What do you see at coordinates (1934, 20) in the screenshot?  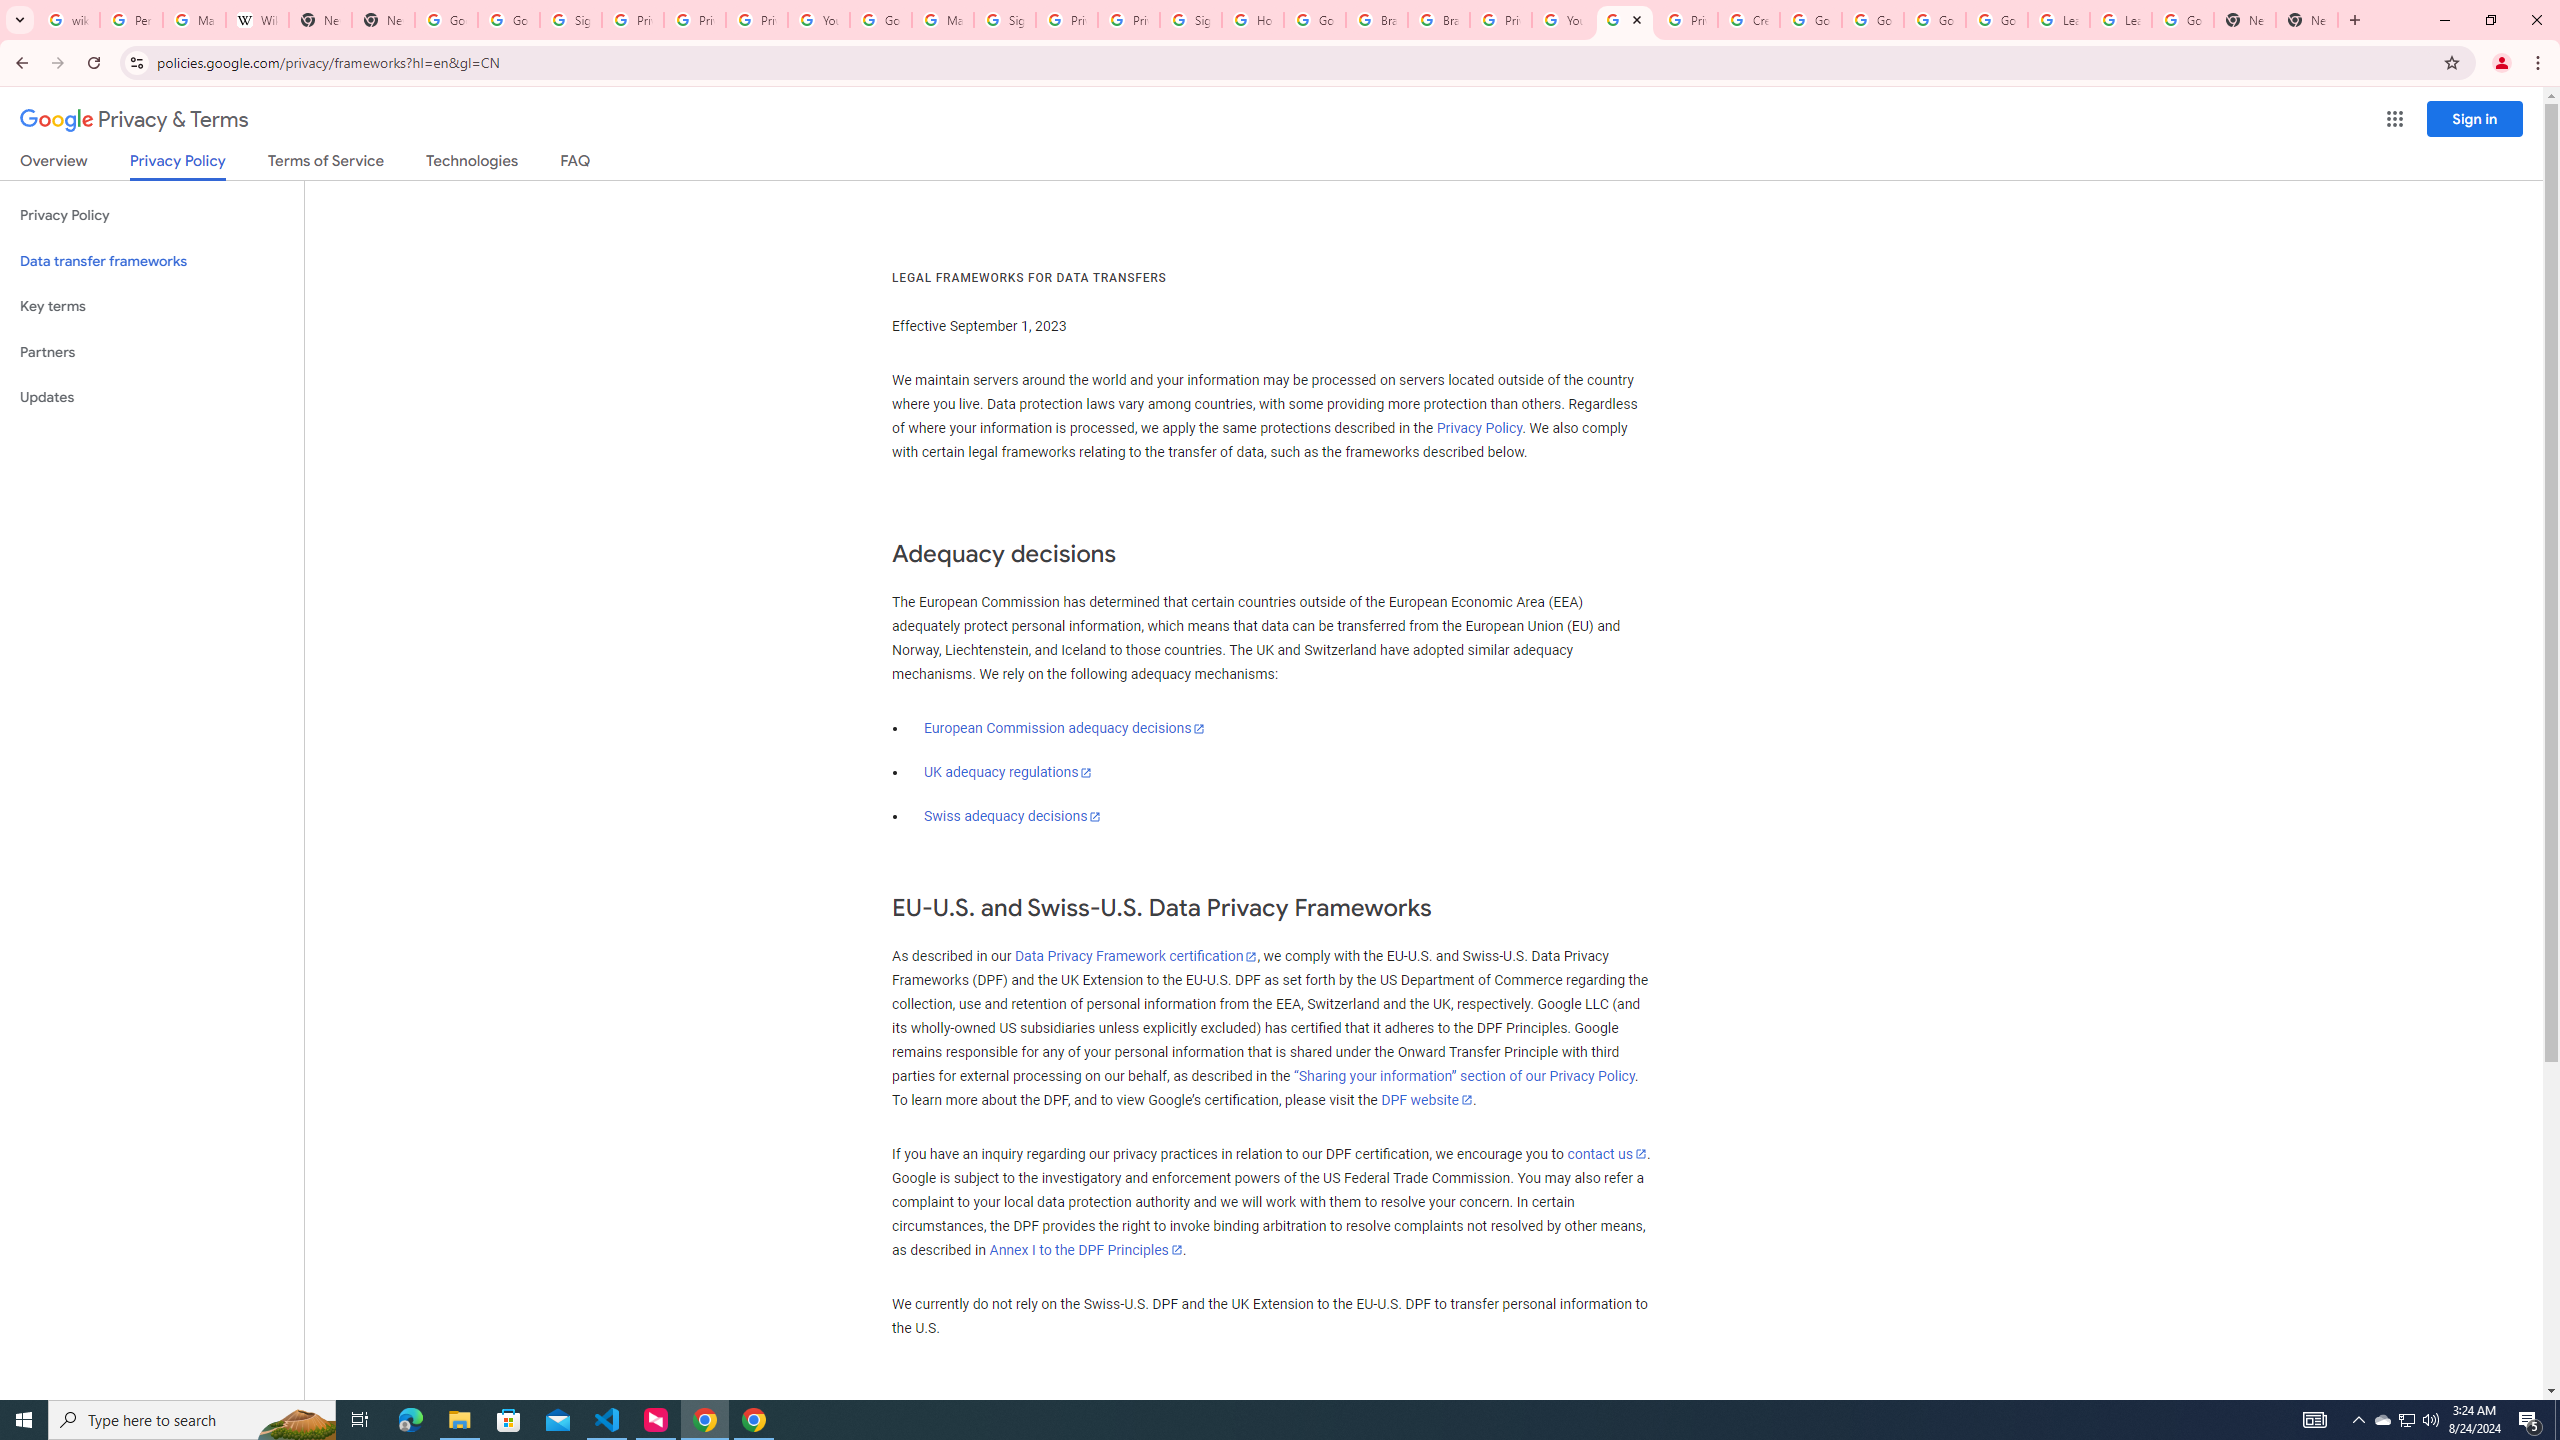 I see `Google Account Help` at bounding box center [1934, 20].